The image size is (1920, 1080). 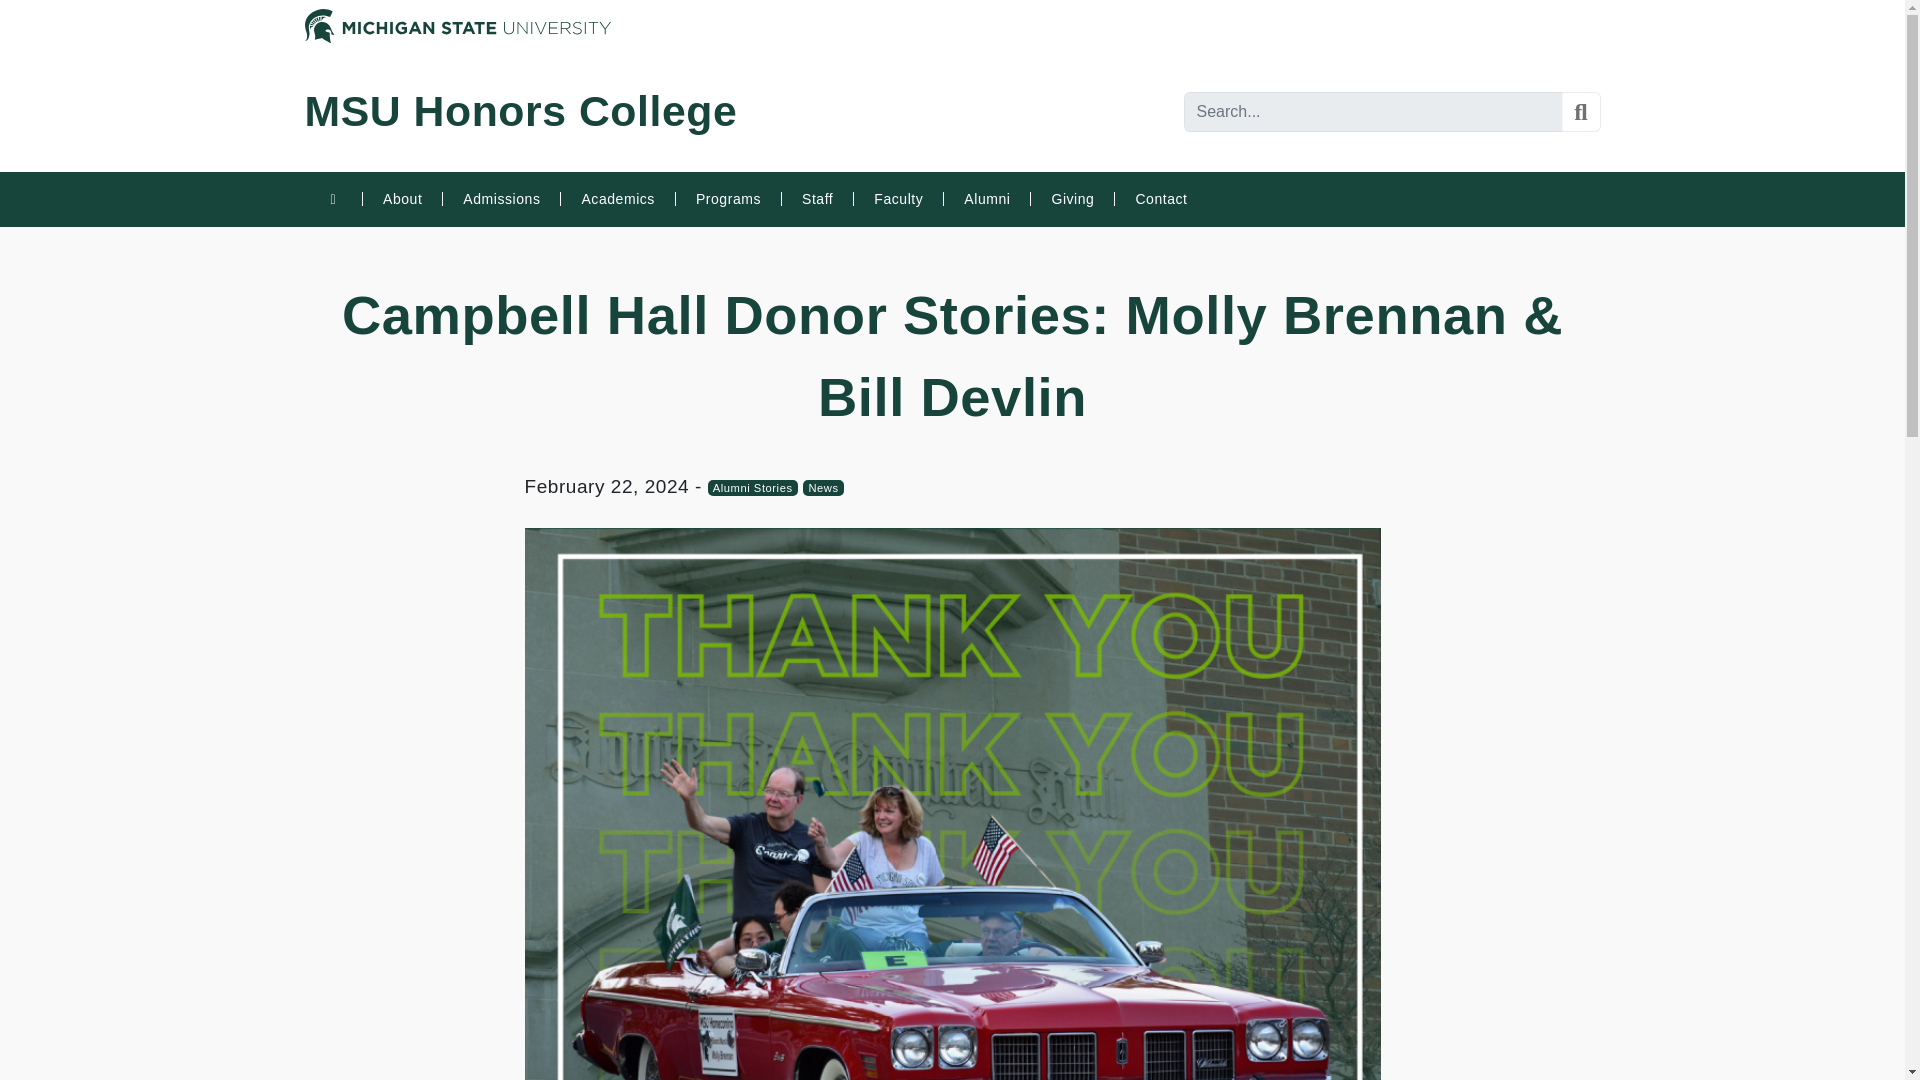 I want to click on Michigan State University, so click(x=456, y=24).